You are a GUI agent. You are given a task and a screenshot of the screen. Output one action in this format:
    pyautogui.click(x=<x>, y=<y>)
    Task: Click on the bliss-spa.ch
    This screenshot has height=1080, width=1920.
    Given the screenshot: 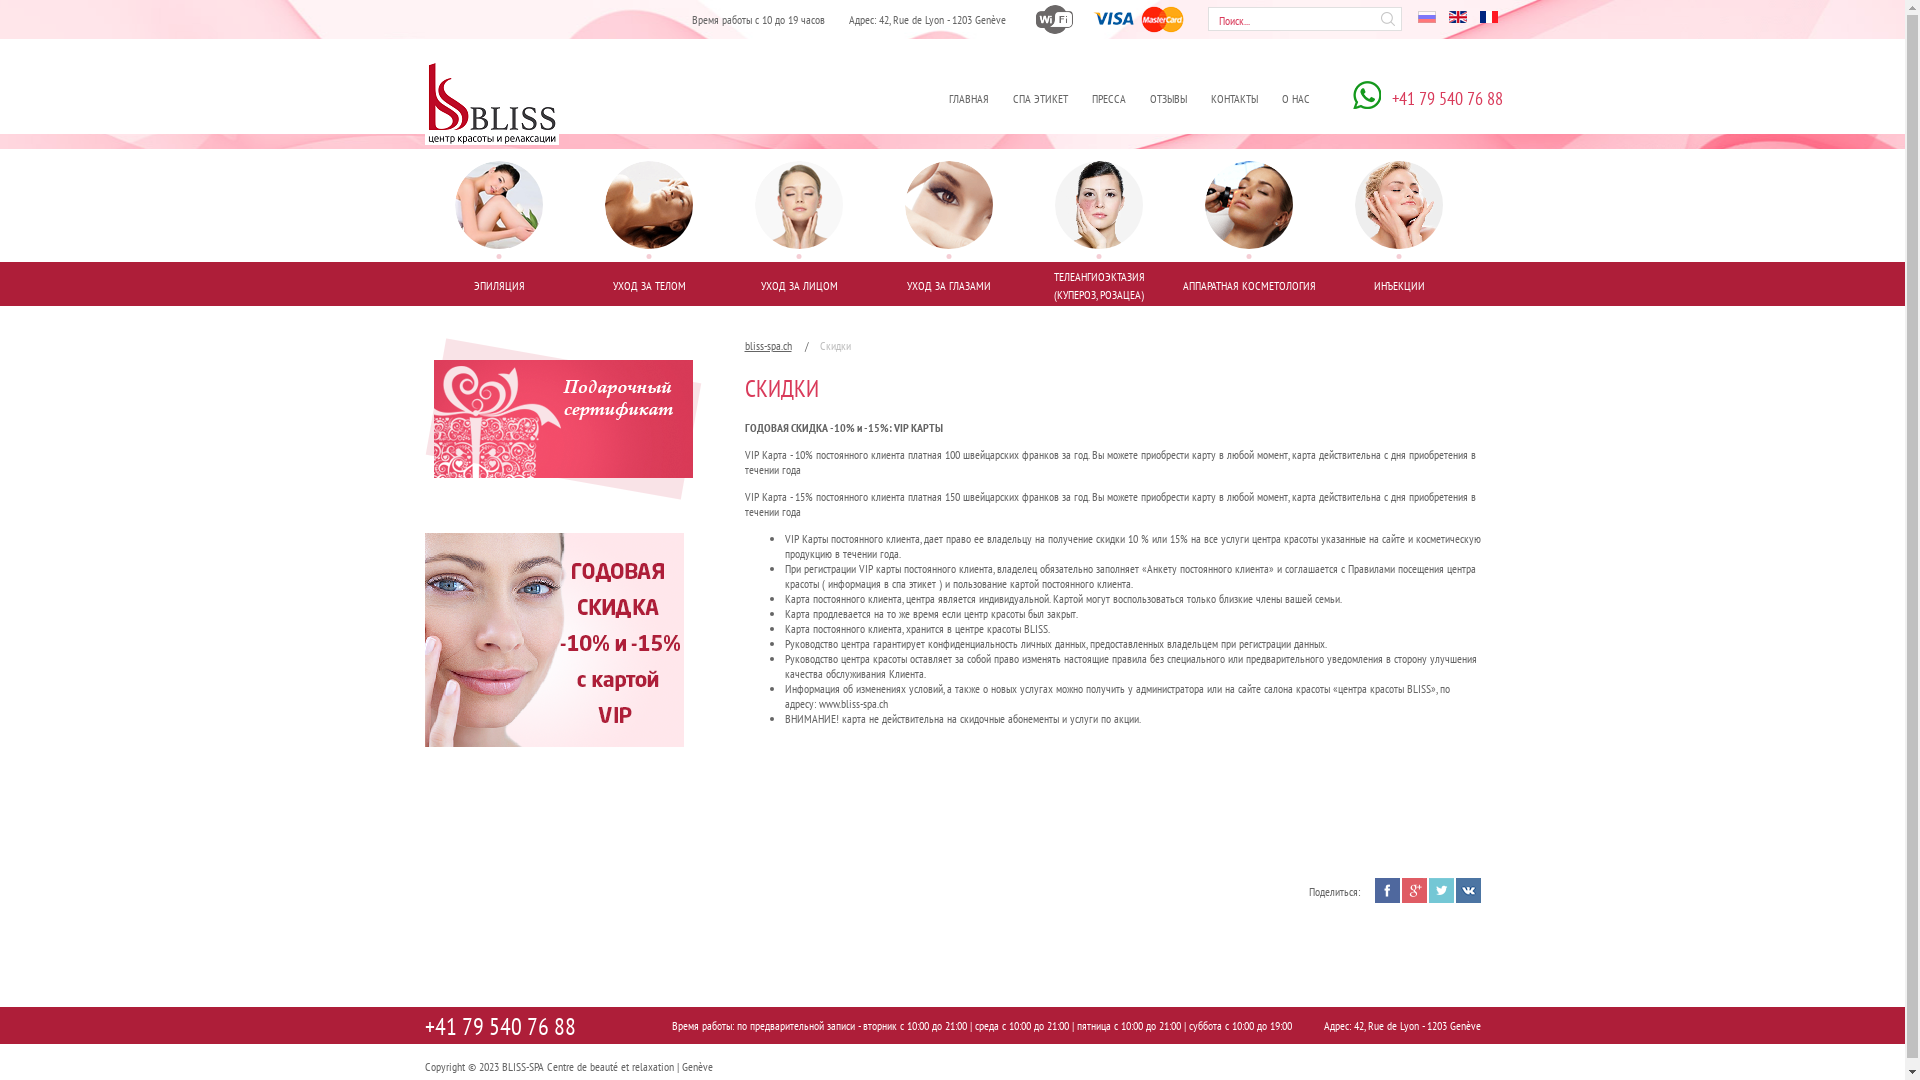 What is the action you would take?
    pyautogui.click(x=776, y=346)
    